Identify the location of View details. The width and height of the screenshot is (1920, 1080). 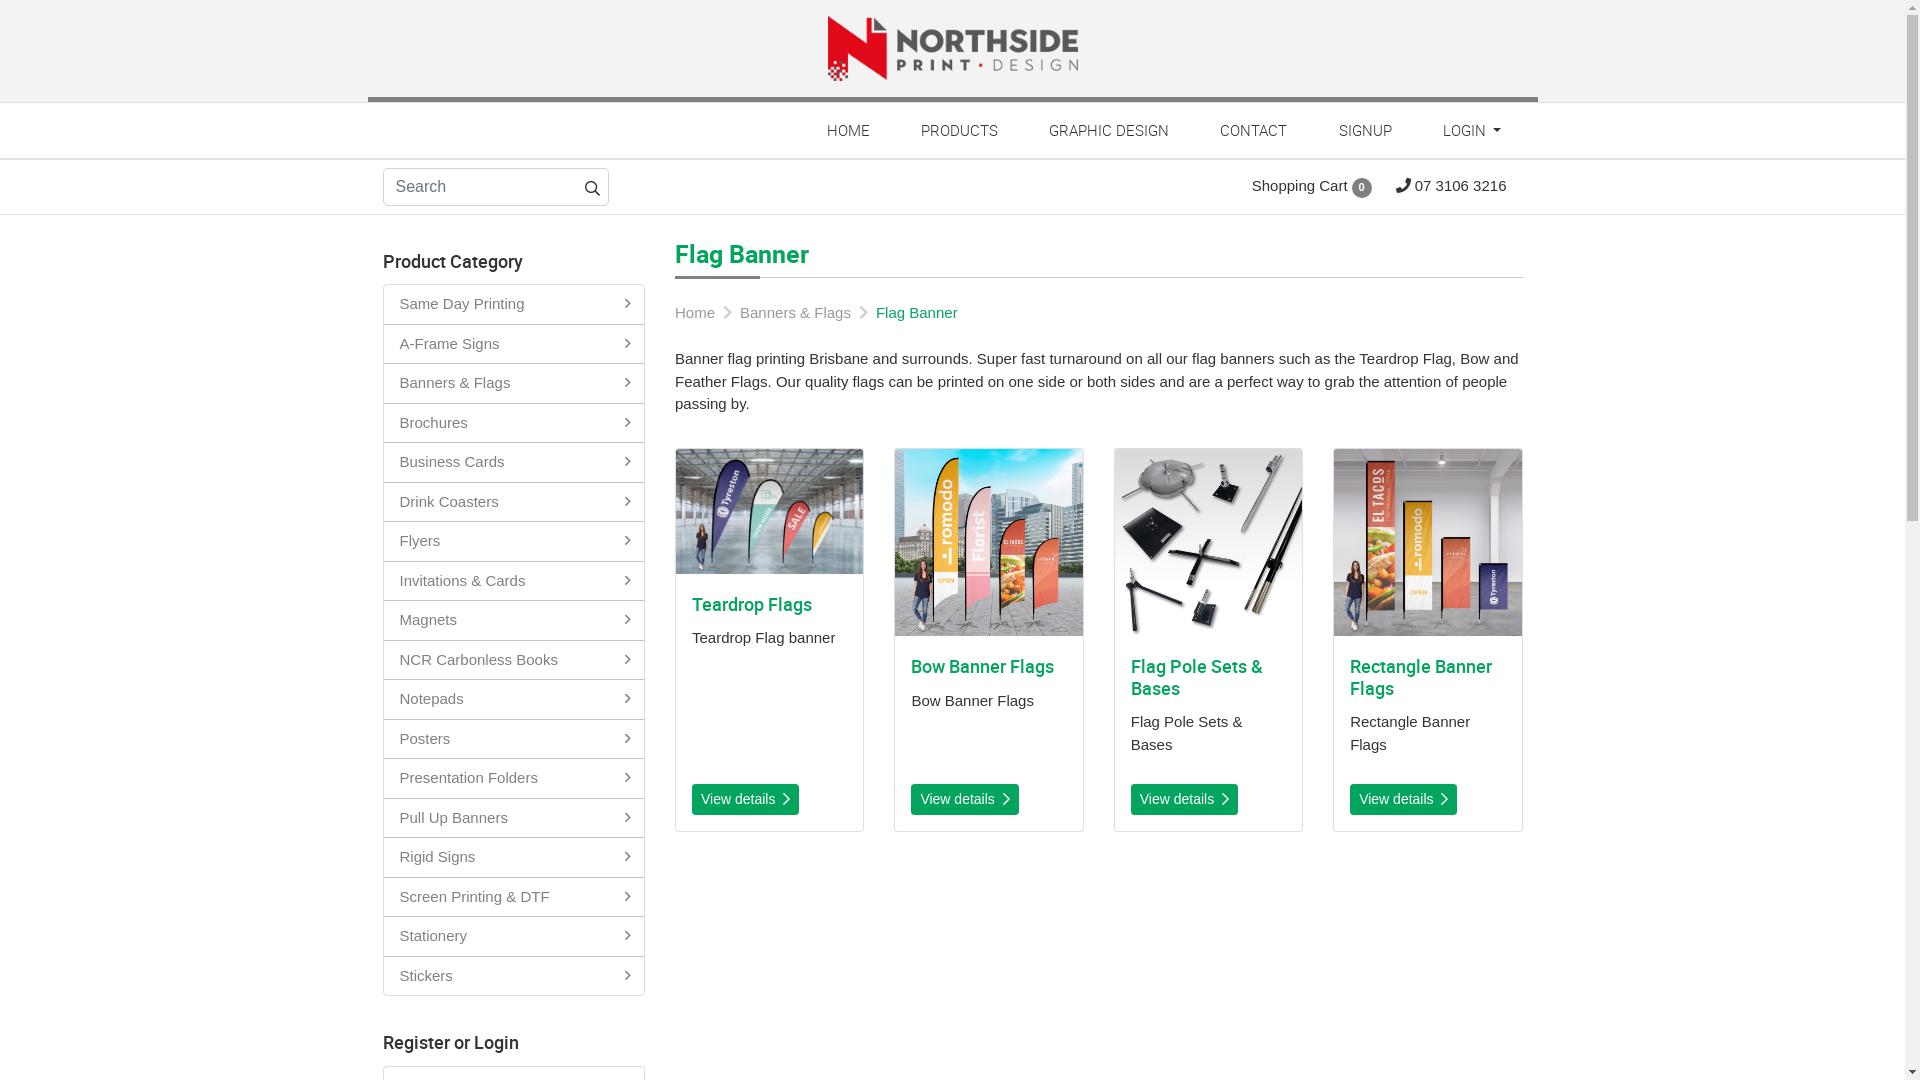
(1184, 800).